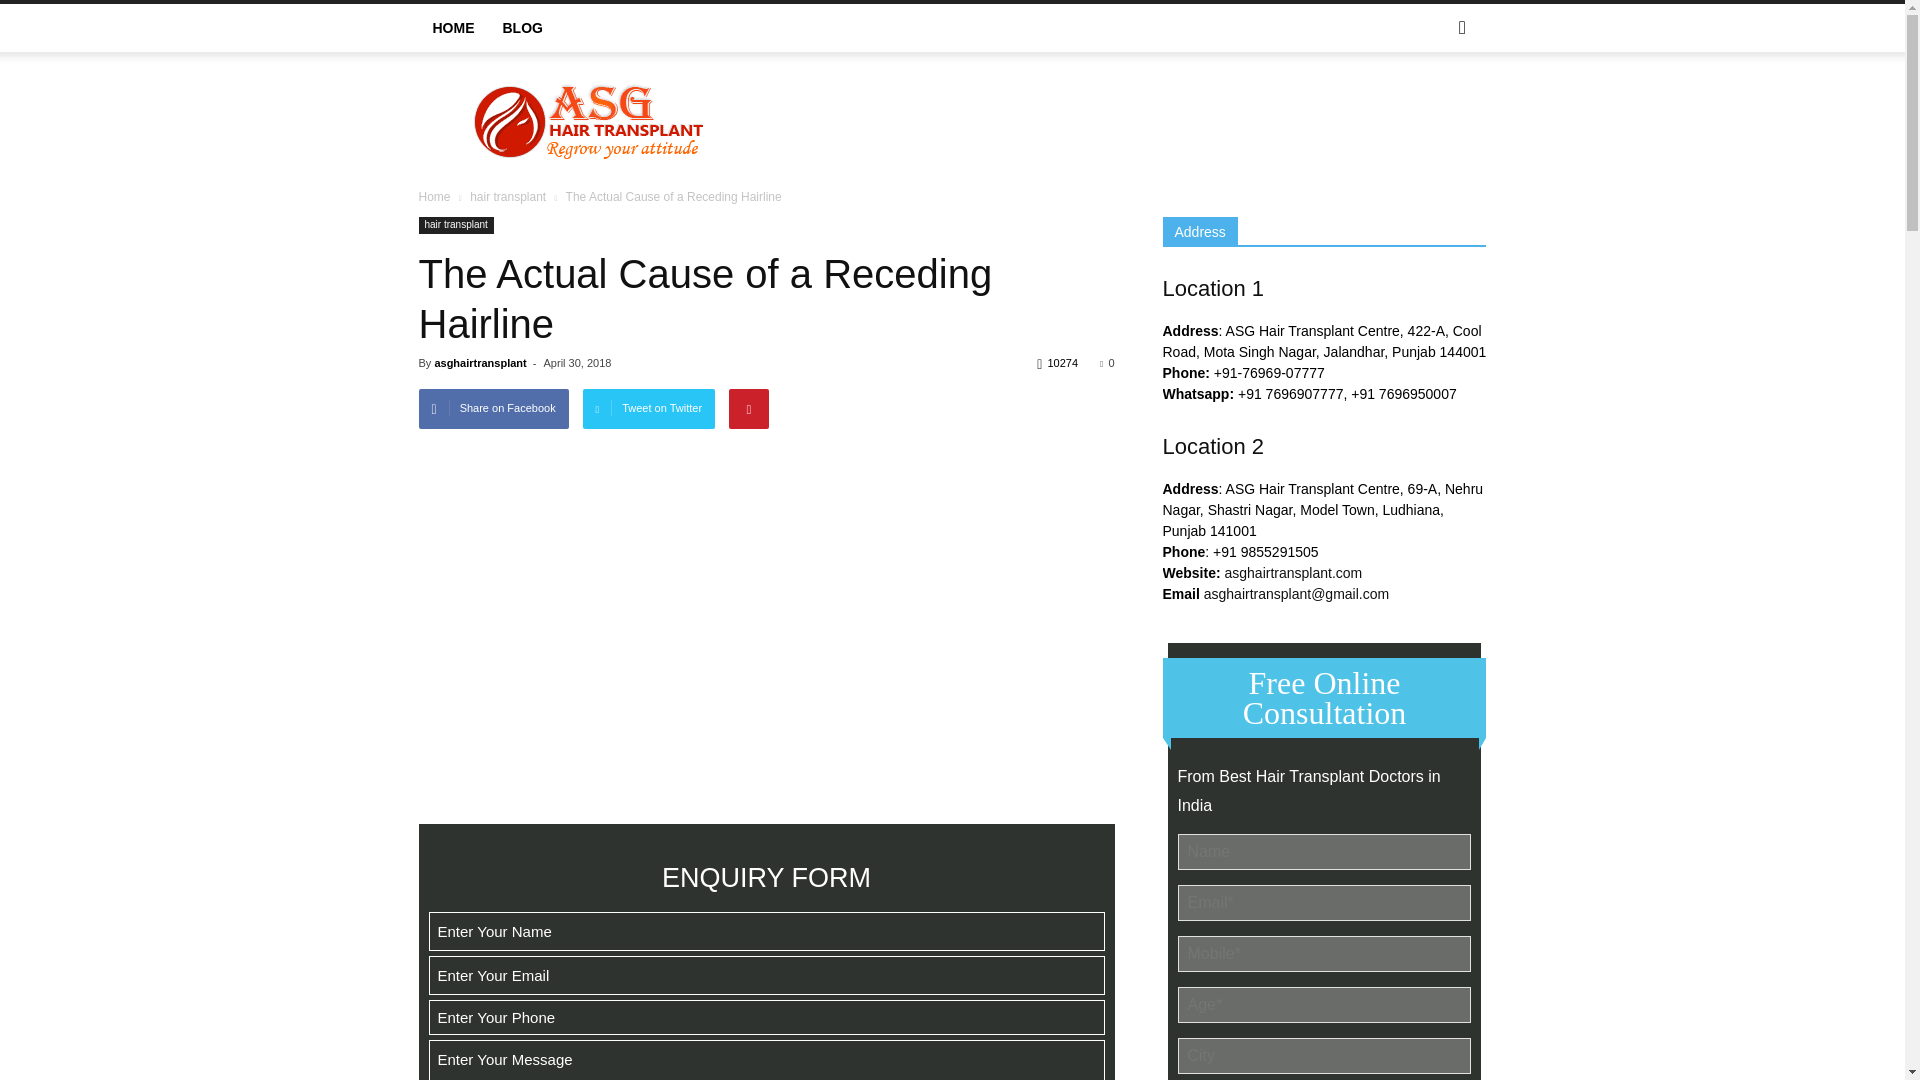 Image resolution: width=1920 pixels, height=1080 pixels. What do you see at coordinates (452, 28) in the screenshot?
I see `HOME` at bounding box center [452, 28].